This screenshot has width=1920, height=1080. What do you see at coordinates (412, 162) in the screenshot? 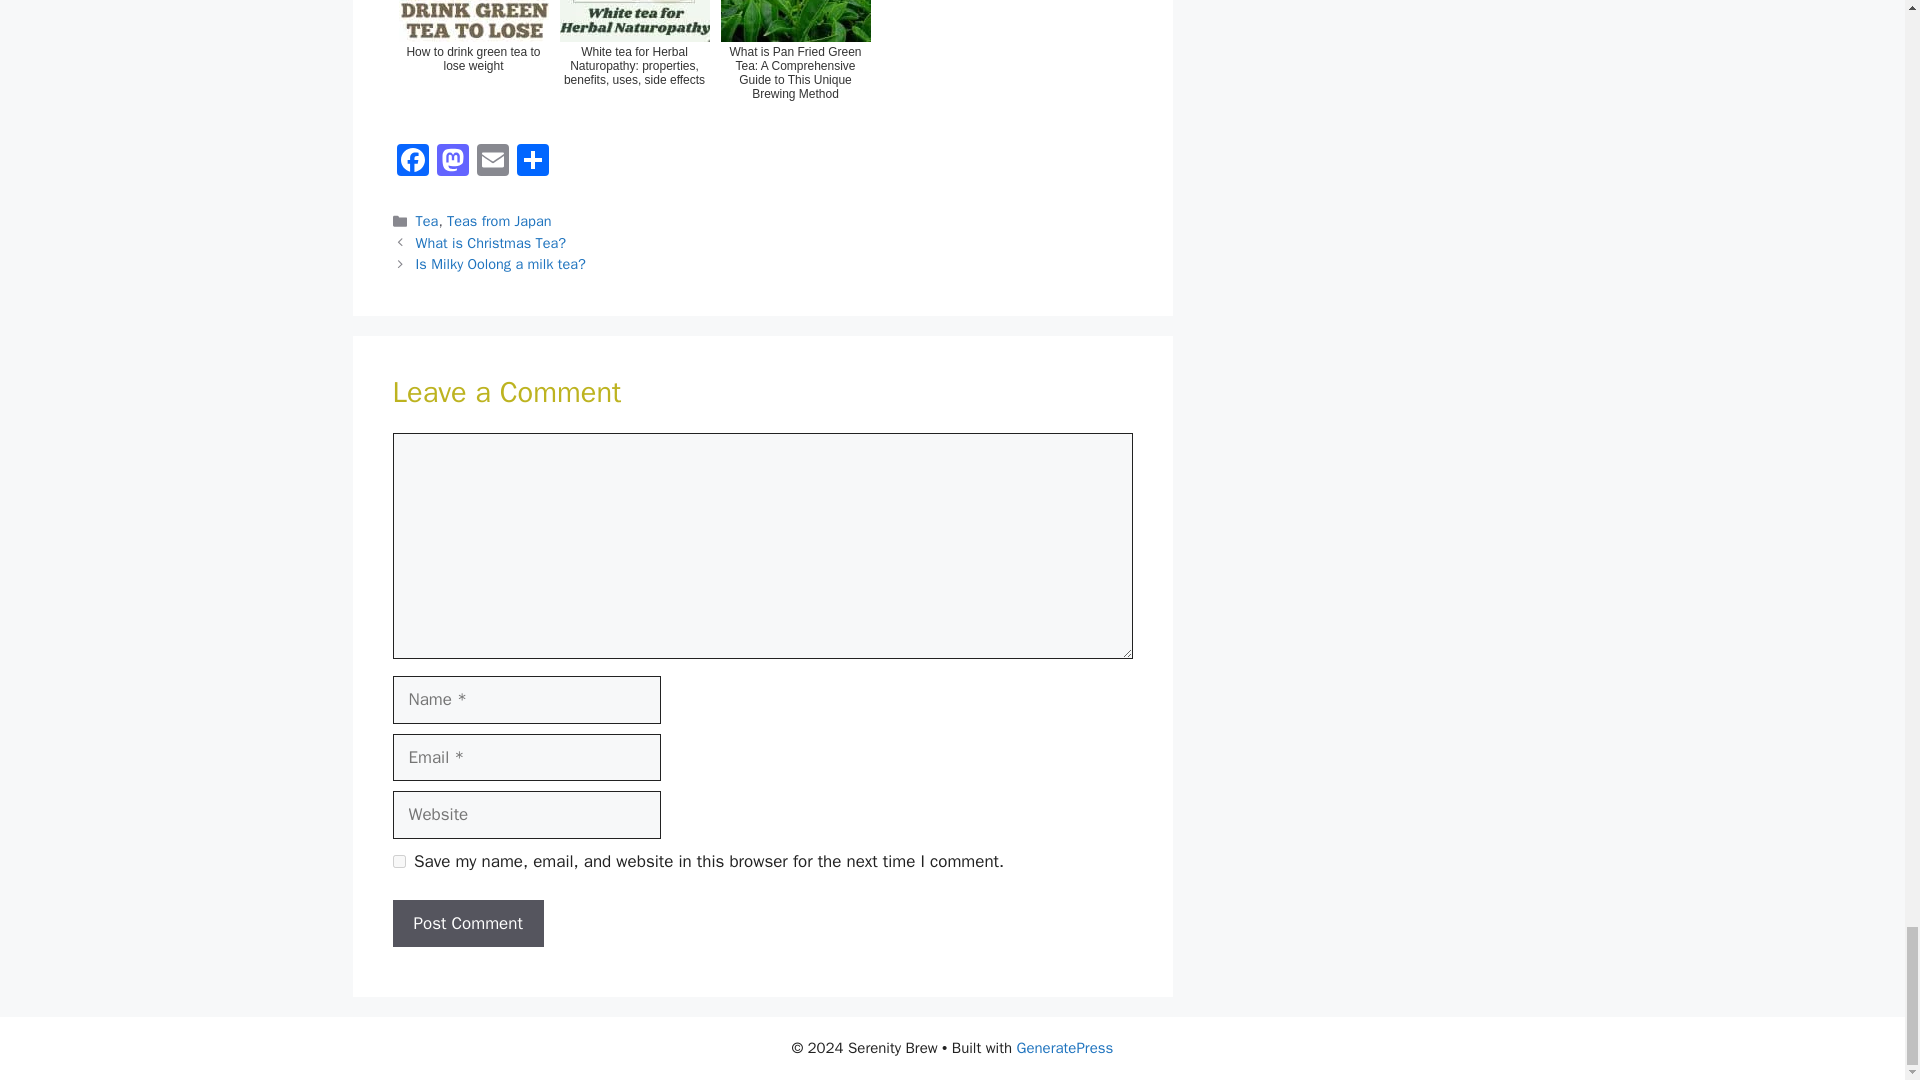
I see `Facebook` at bounding box center [412, 162].